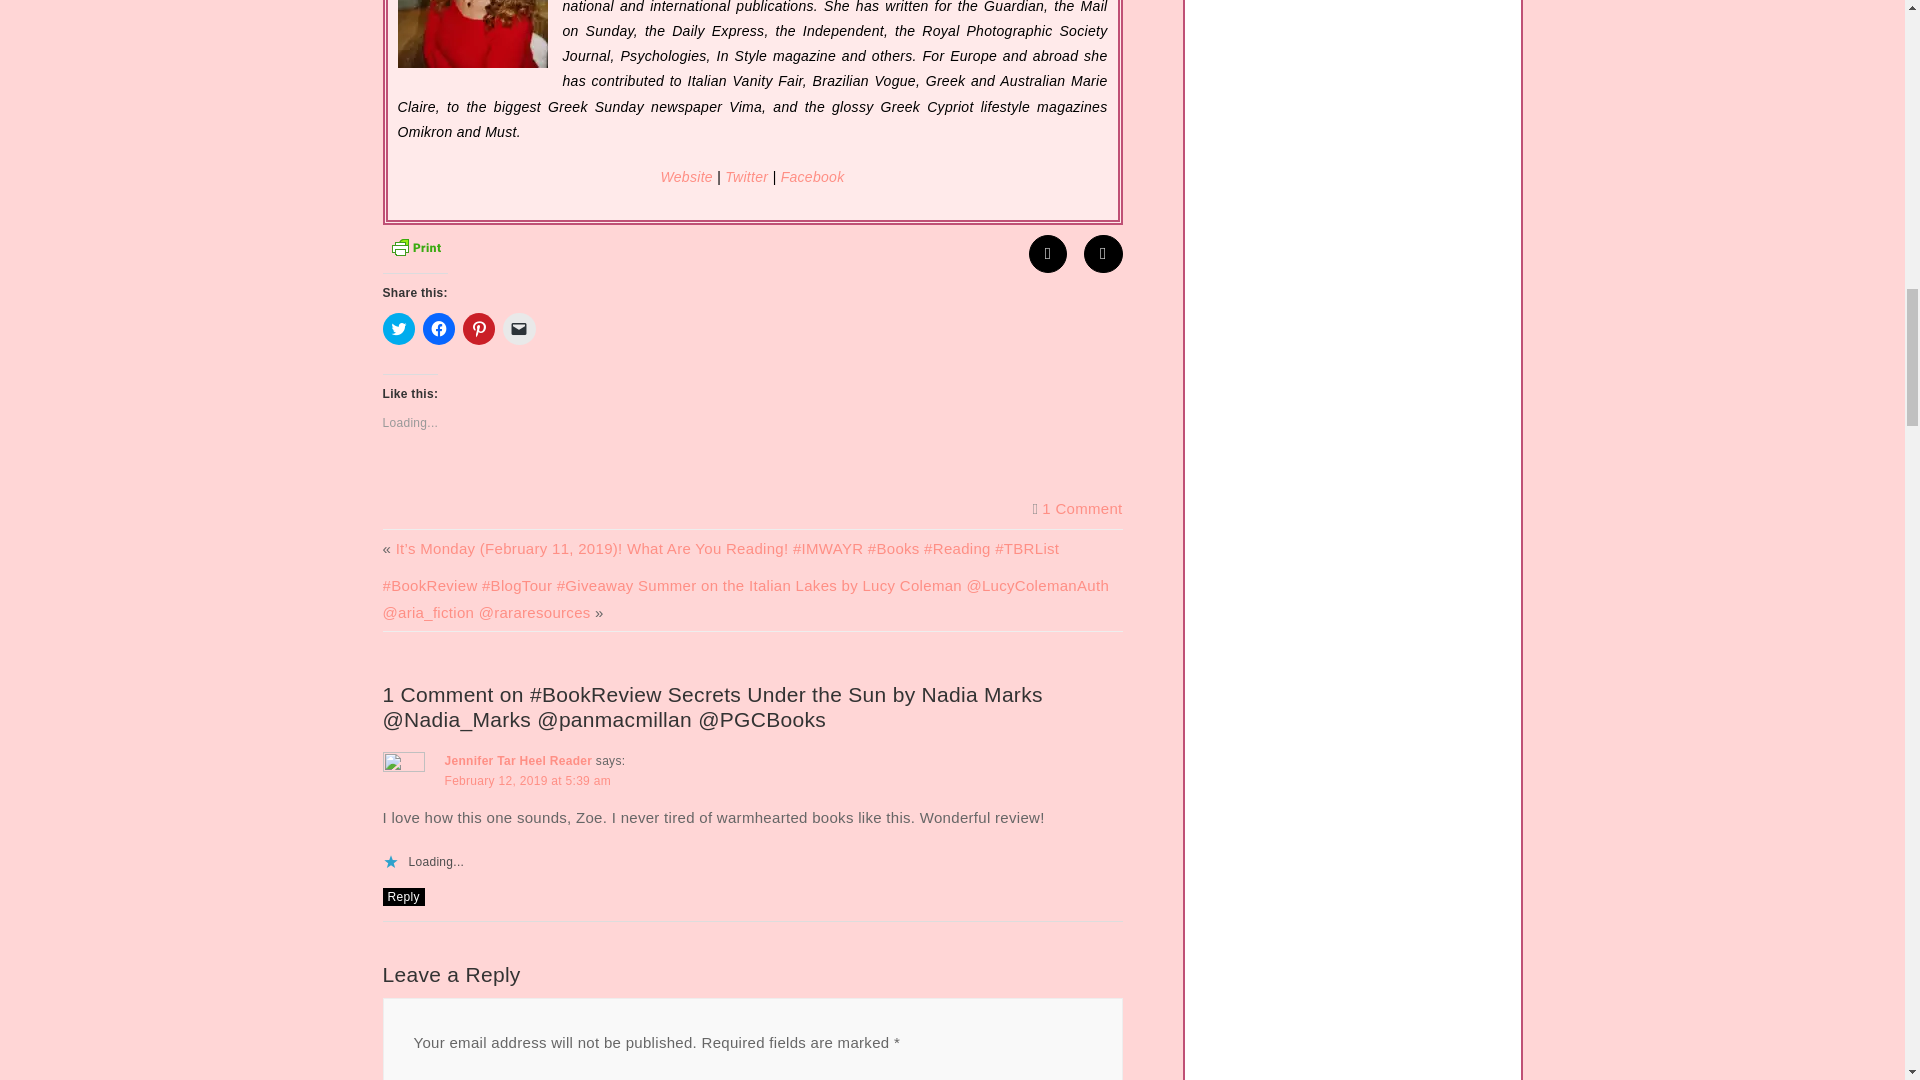 This screenshot has width=1920, height=1080. I want to click on Click to share on Twitter, so click(398, 328).